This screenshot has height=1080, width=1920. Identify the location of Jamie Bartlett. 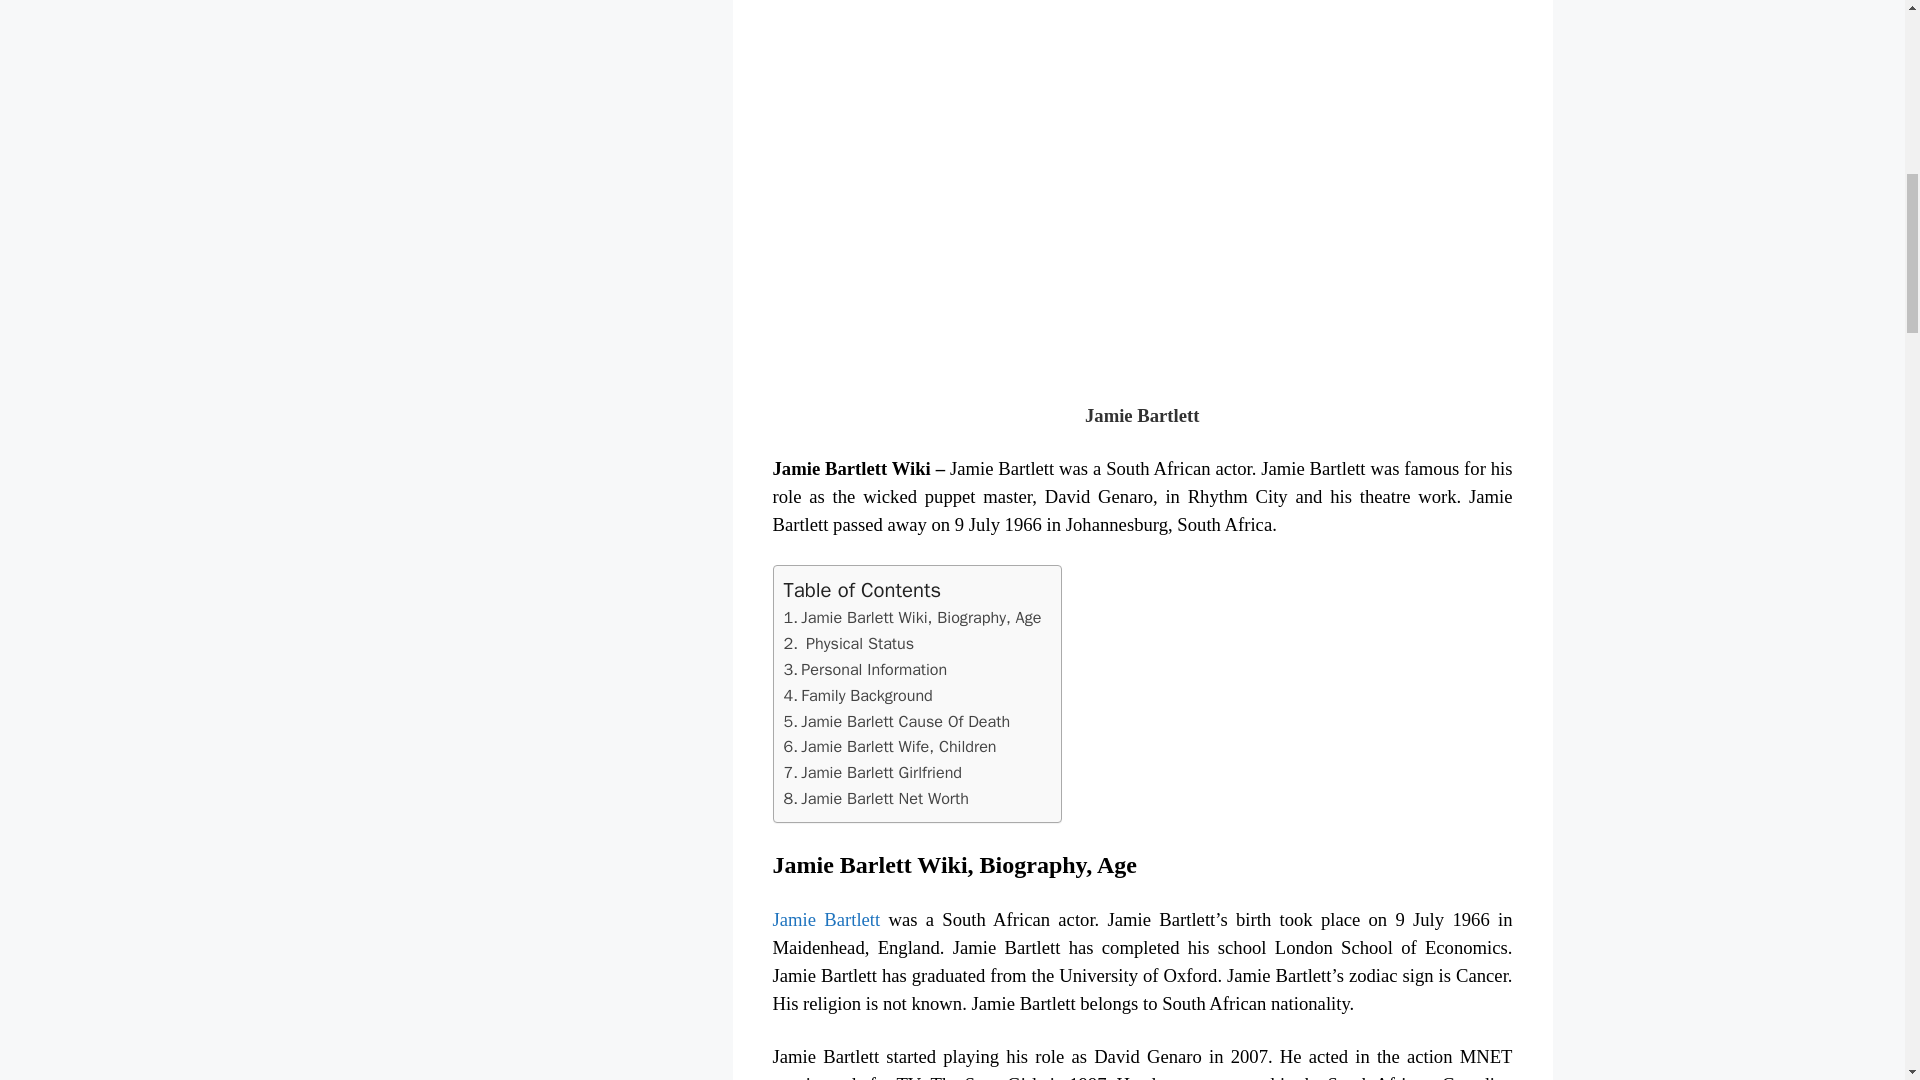
(825, 919).